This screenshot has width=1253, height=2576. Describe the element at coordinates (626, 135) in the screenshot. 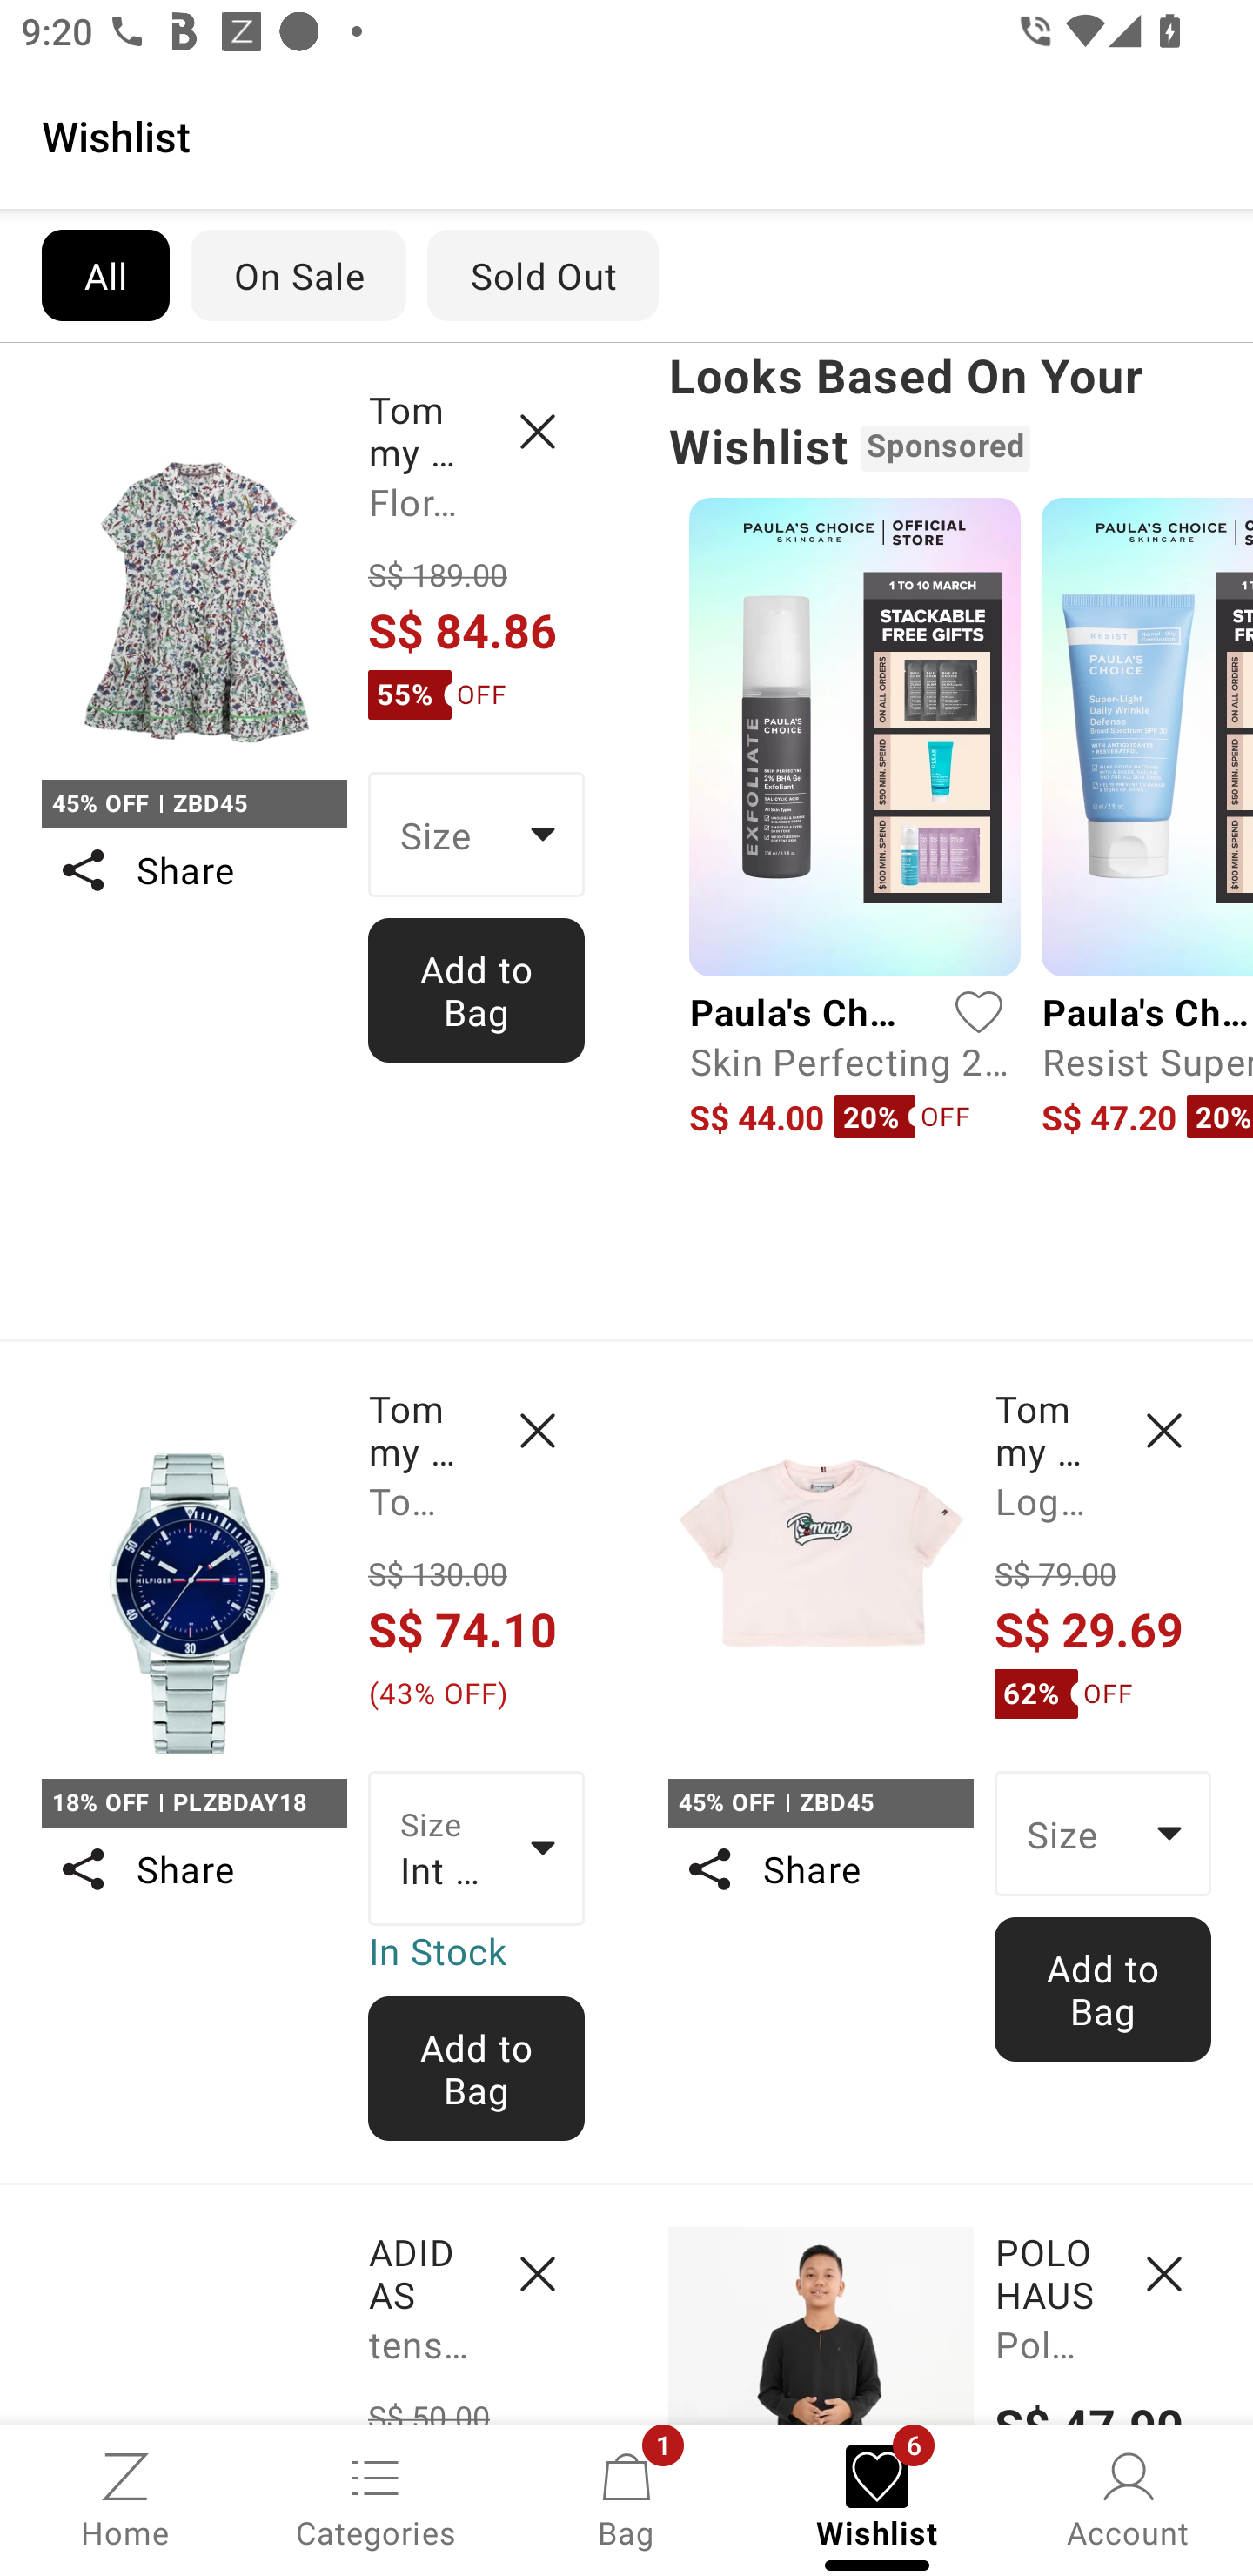

I see `Wishlist` at that location.